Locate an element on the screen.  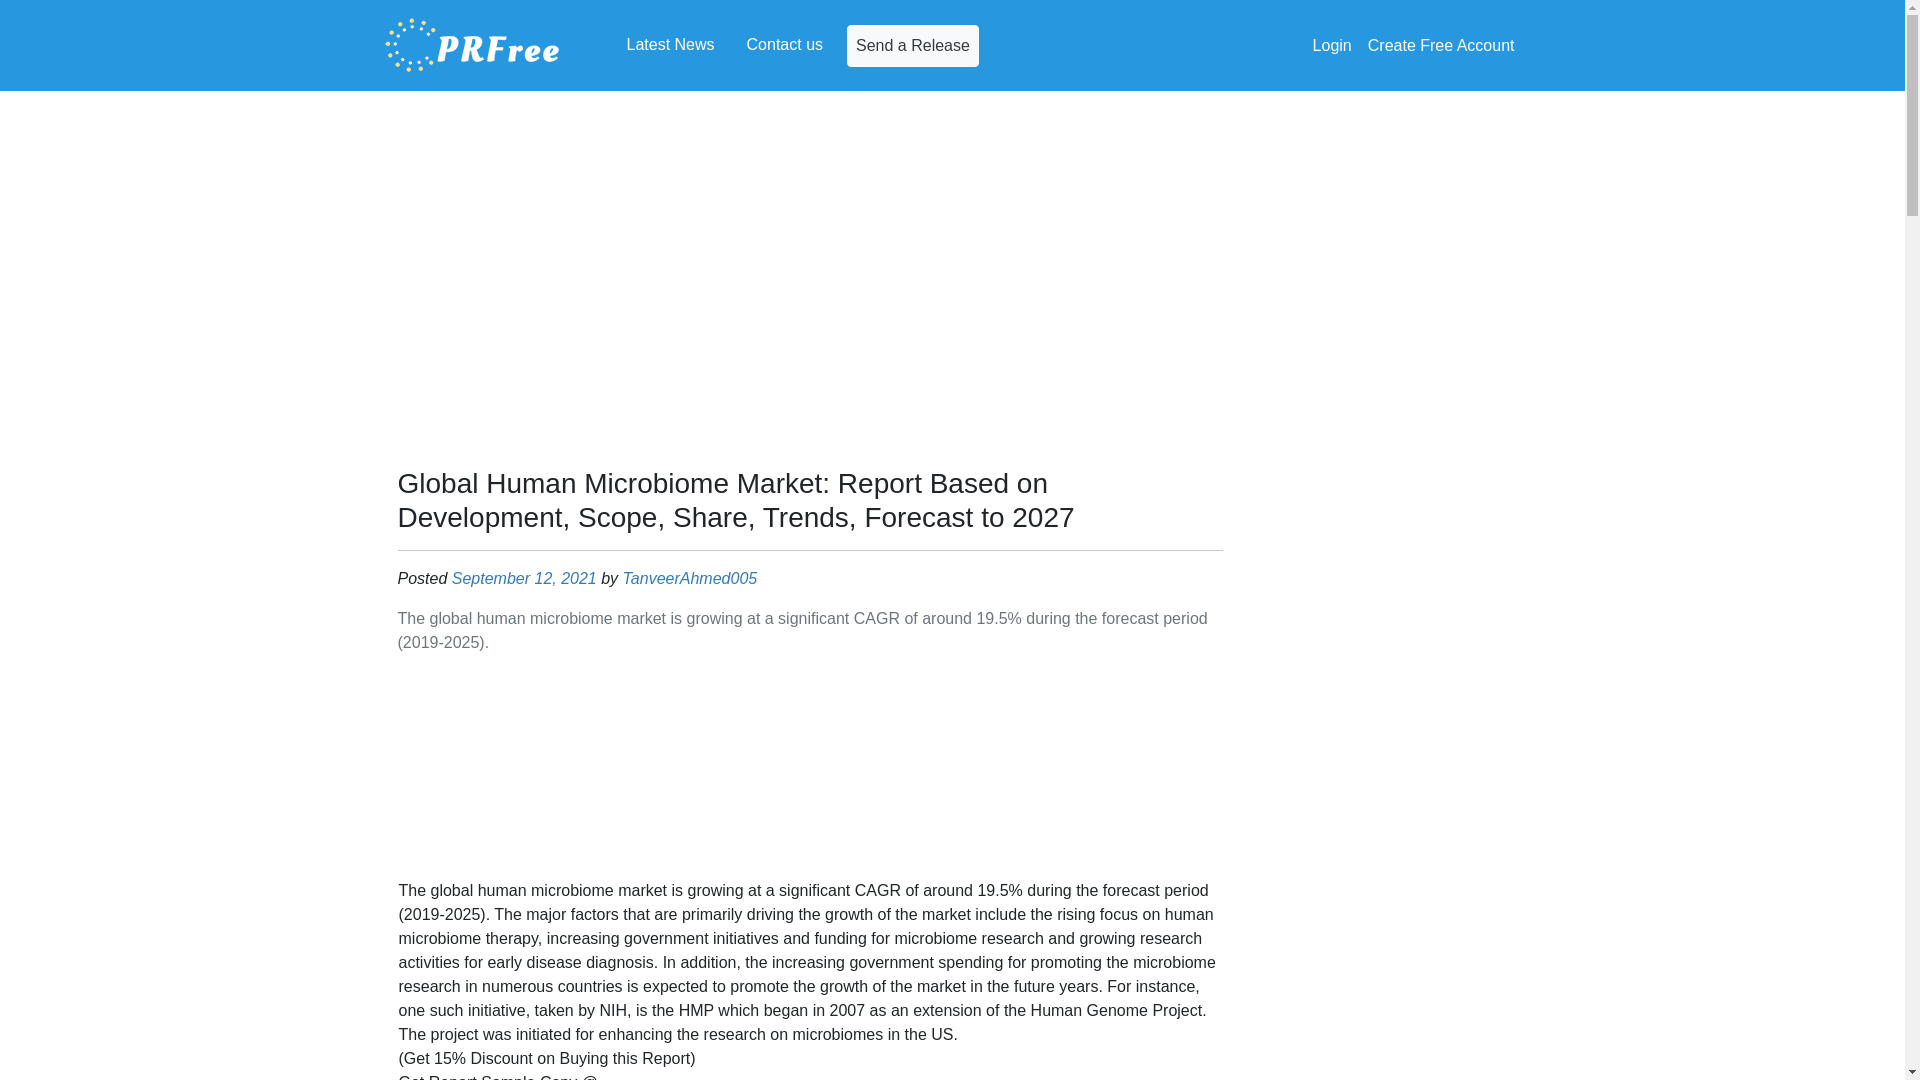
PFRree is located at coordinates (472, 45).